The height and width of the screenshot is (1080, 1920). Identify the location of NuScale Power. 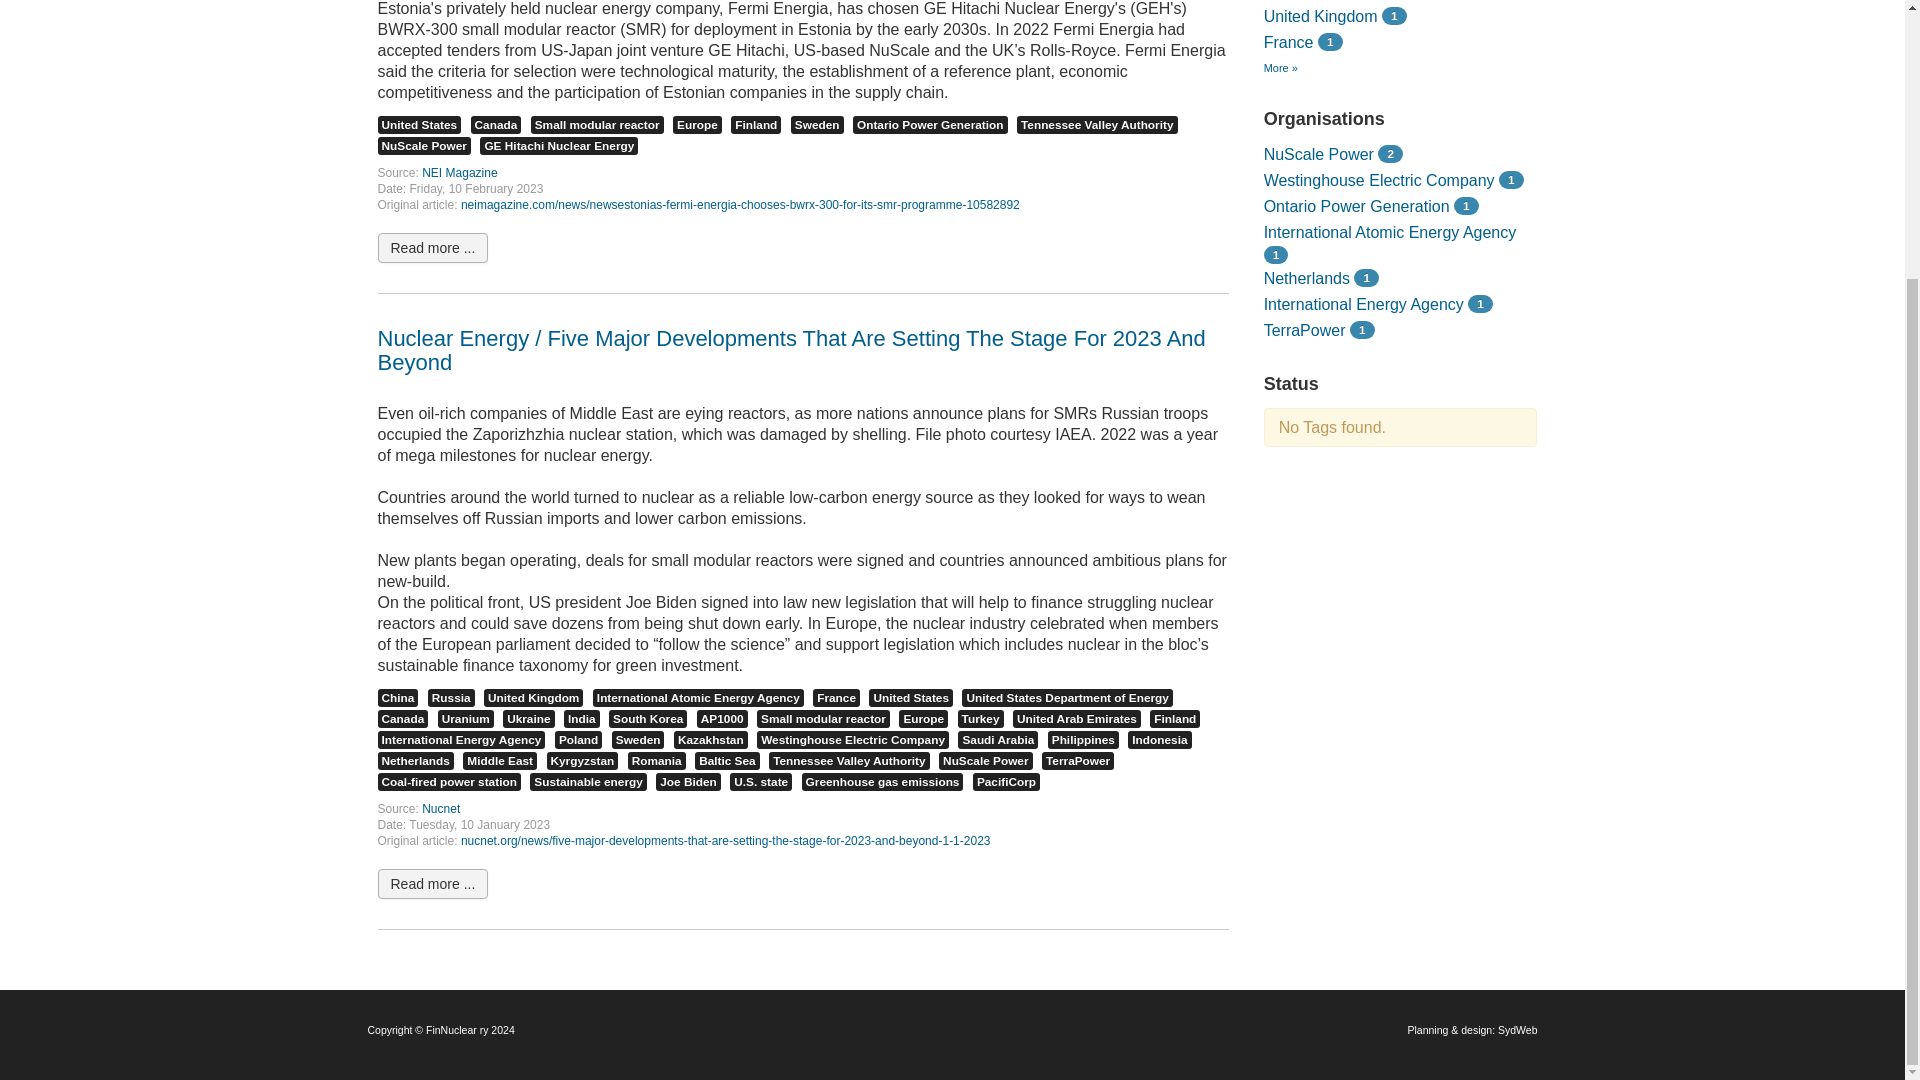
(424, 146).